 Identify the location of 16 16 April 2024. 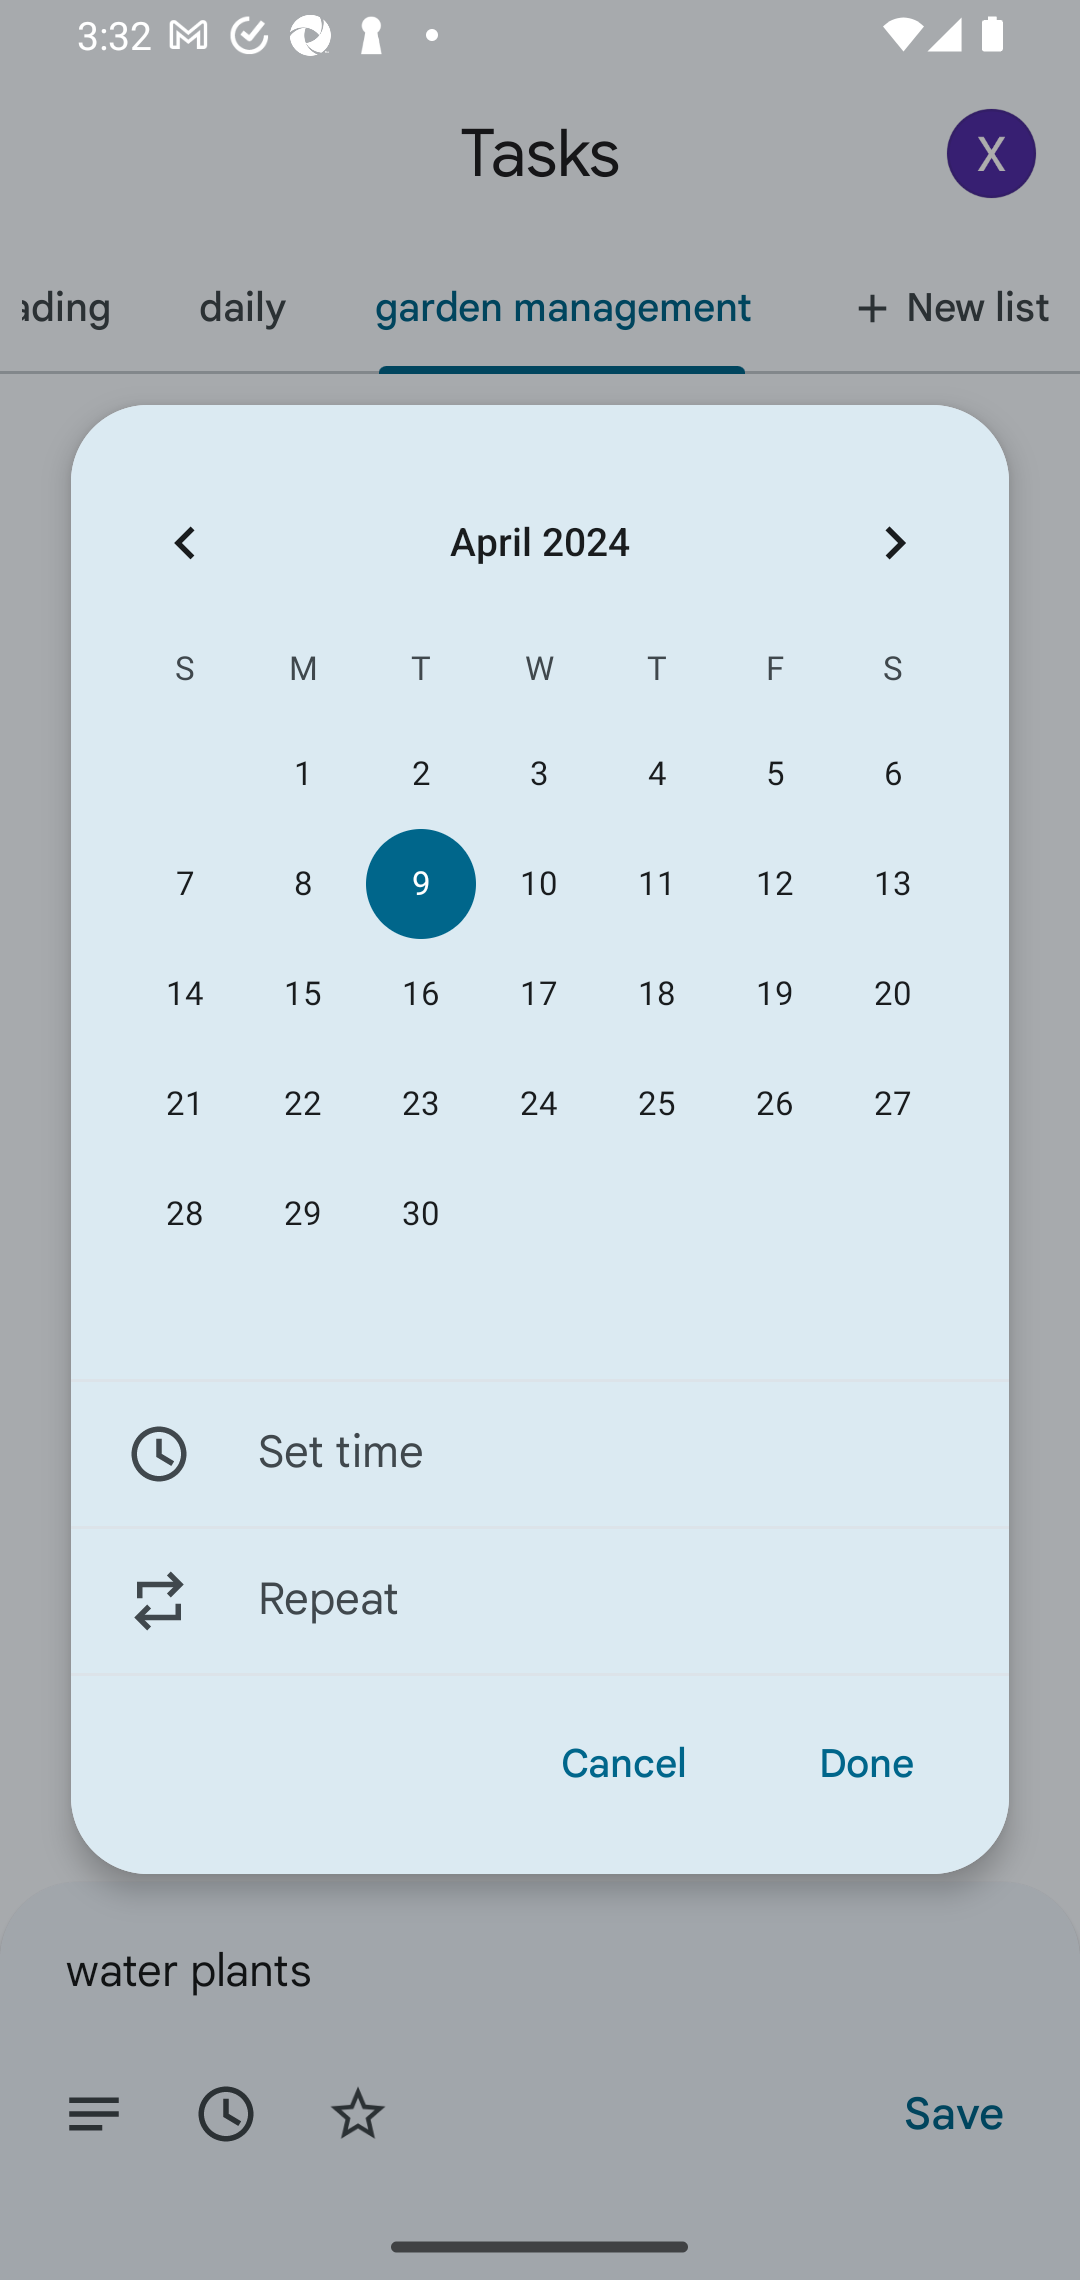
(420, 994).